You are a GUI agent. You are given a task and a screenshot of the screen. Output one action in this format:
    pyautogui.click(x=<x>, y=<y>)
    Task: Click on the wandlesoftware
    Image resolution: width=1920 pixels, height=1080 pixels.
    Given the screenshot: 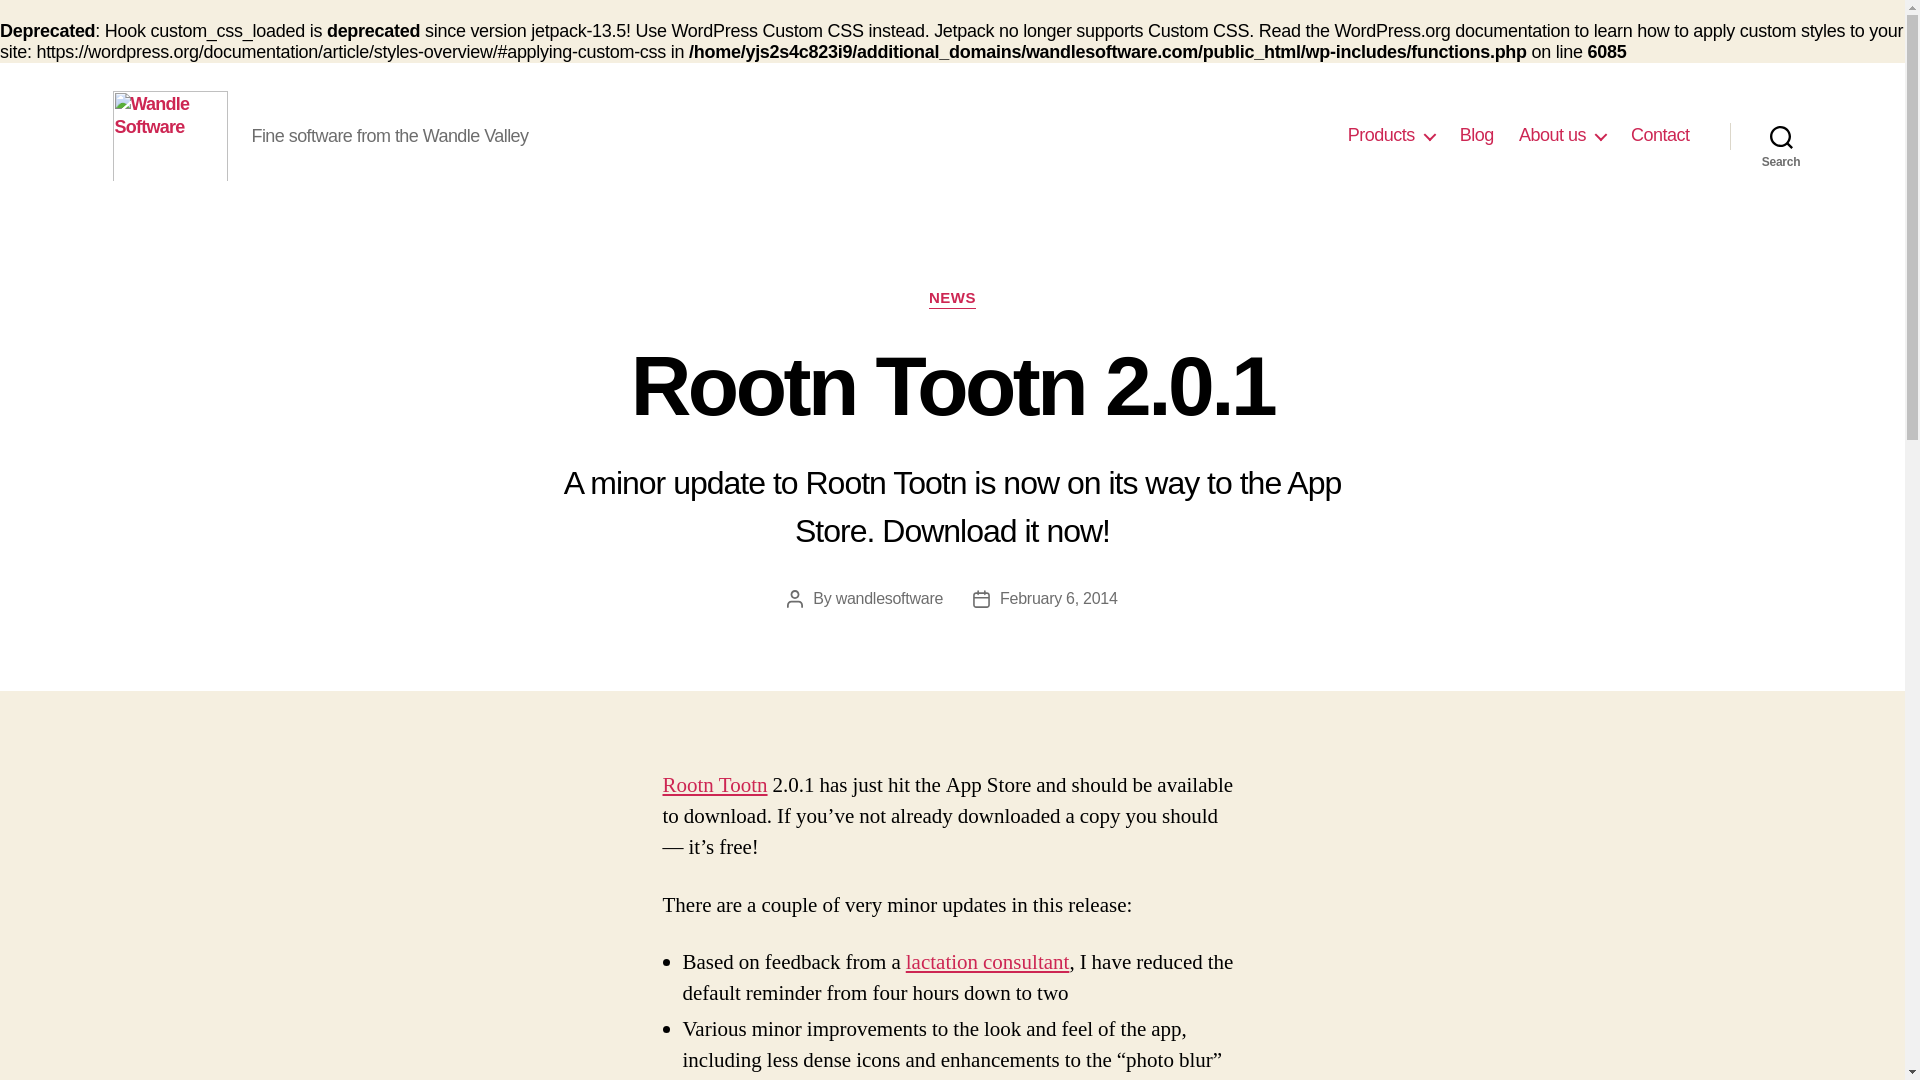 What is the action you would take?
    pyautogui.click(x=888, y=598)
    